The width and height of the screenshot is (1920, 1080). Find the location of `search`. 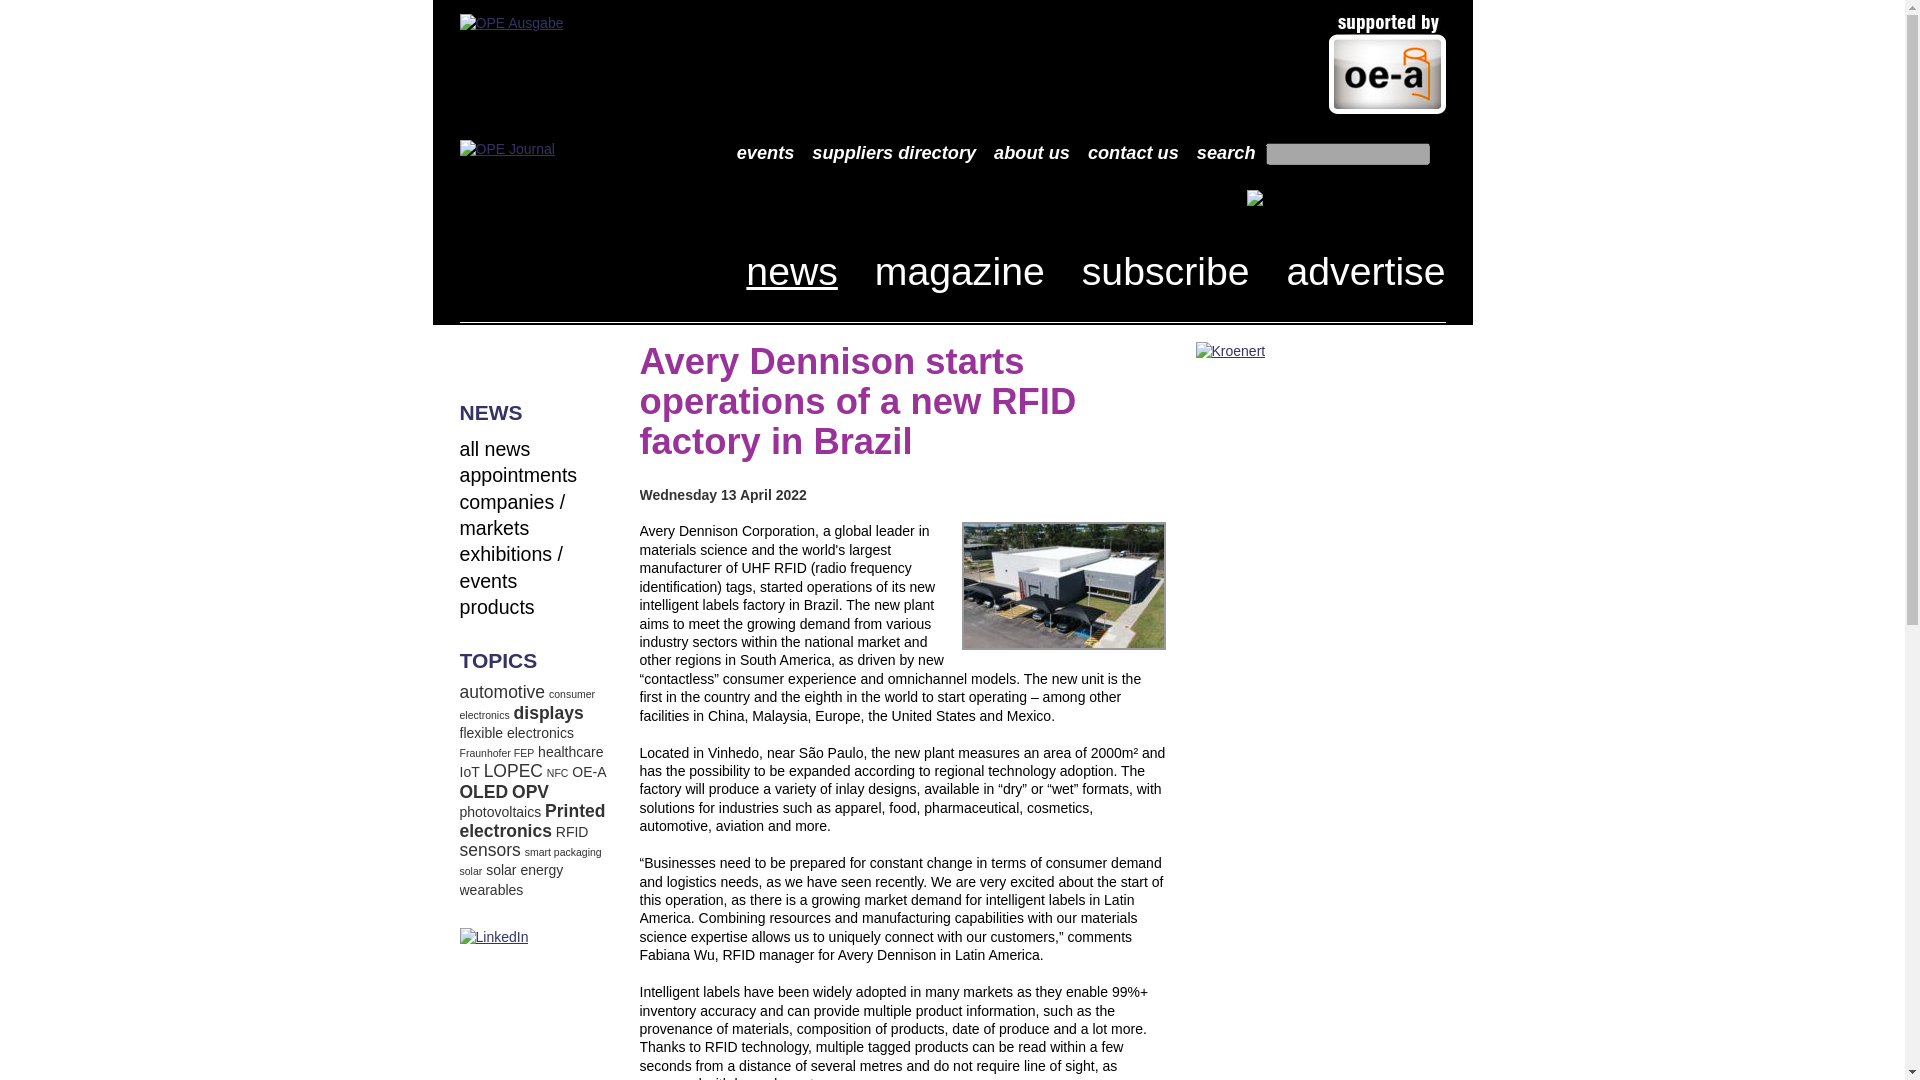

search is located at coordinates (1226, 154).